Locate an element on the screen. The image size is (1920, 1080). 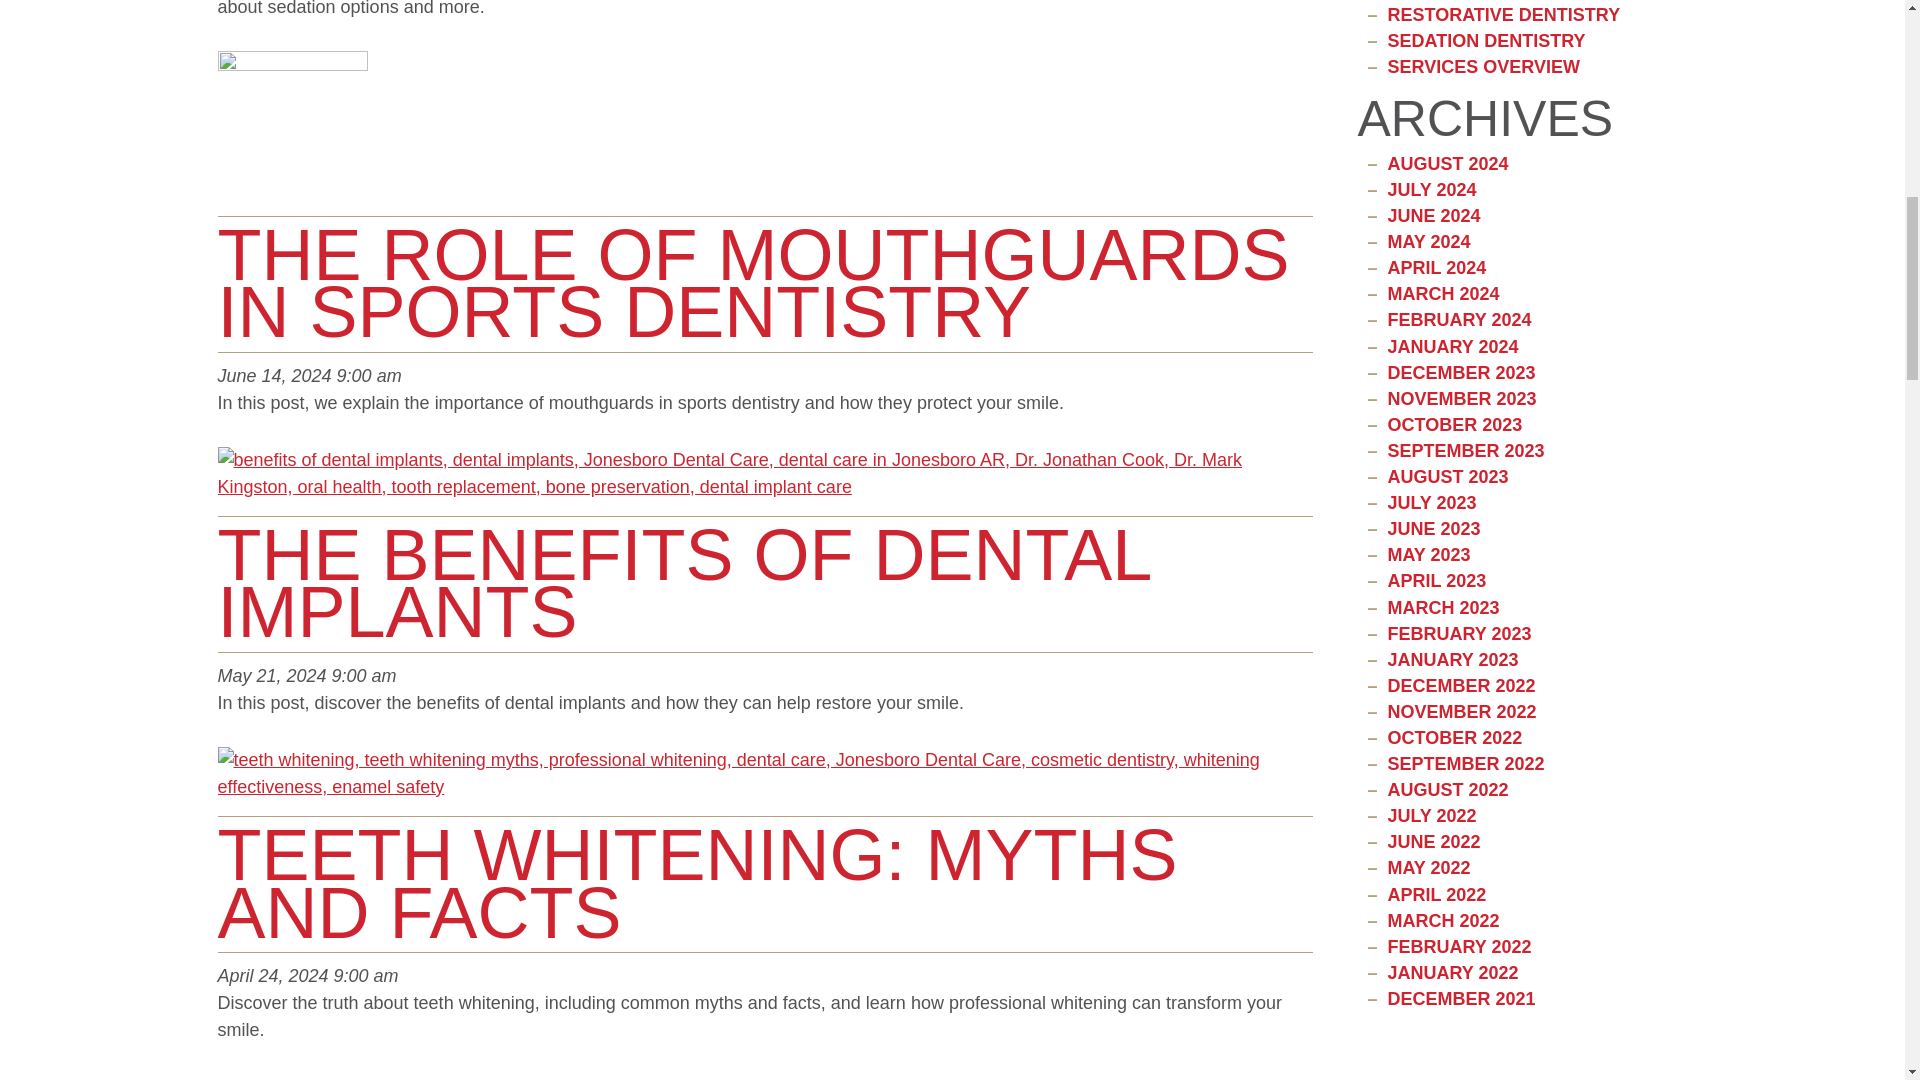
The Role of Mouthguards in Sports Dentistry is located at coordinates (293, 132).